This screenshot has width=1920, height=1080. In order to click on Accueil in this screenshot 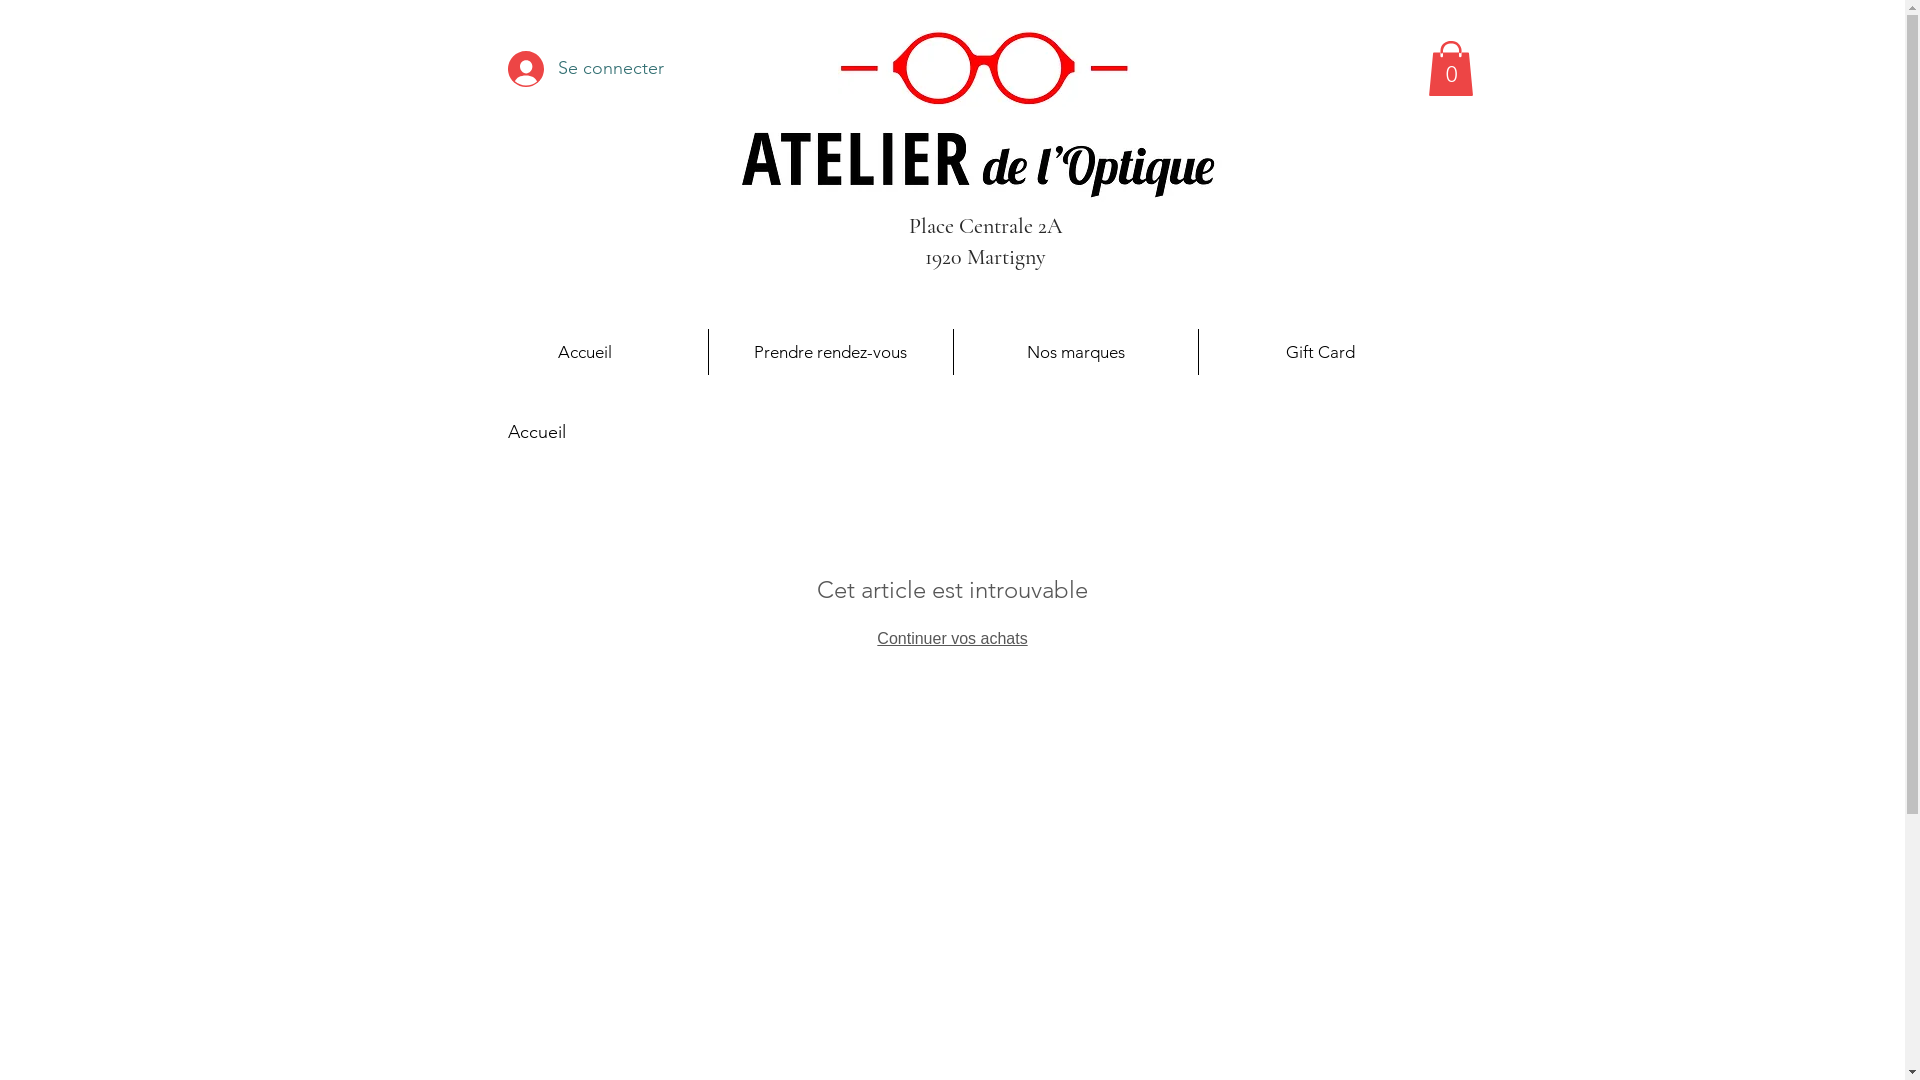, I will do `click(537, 432)`.